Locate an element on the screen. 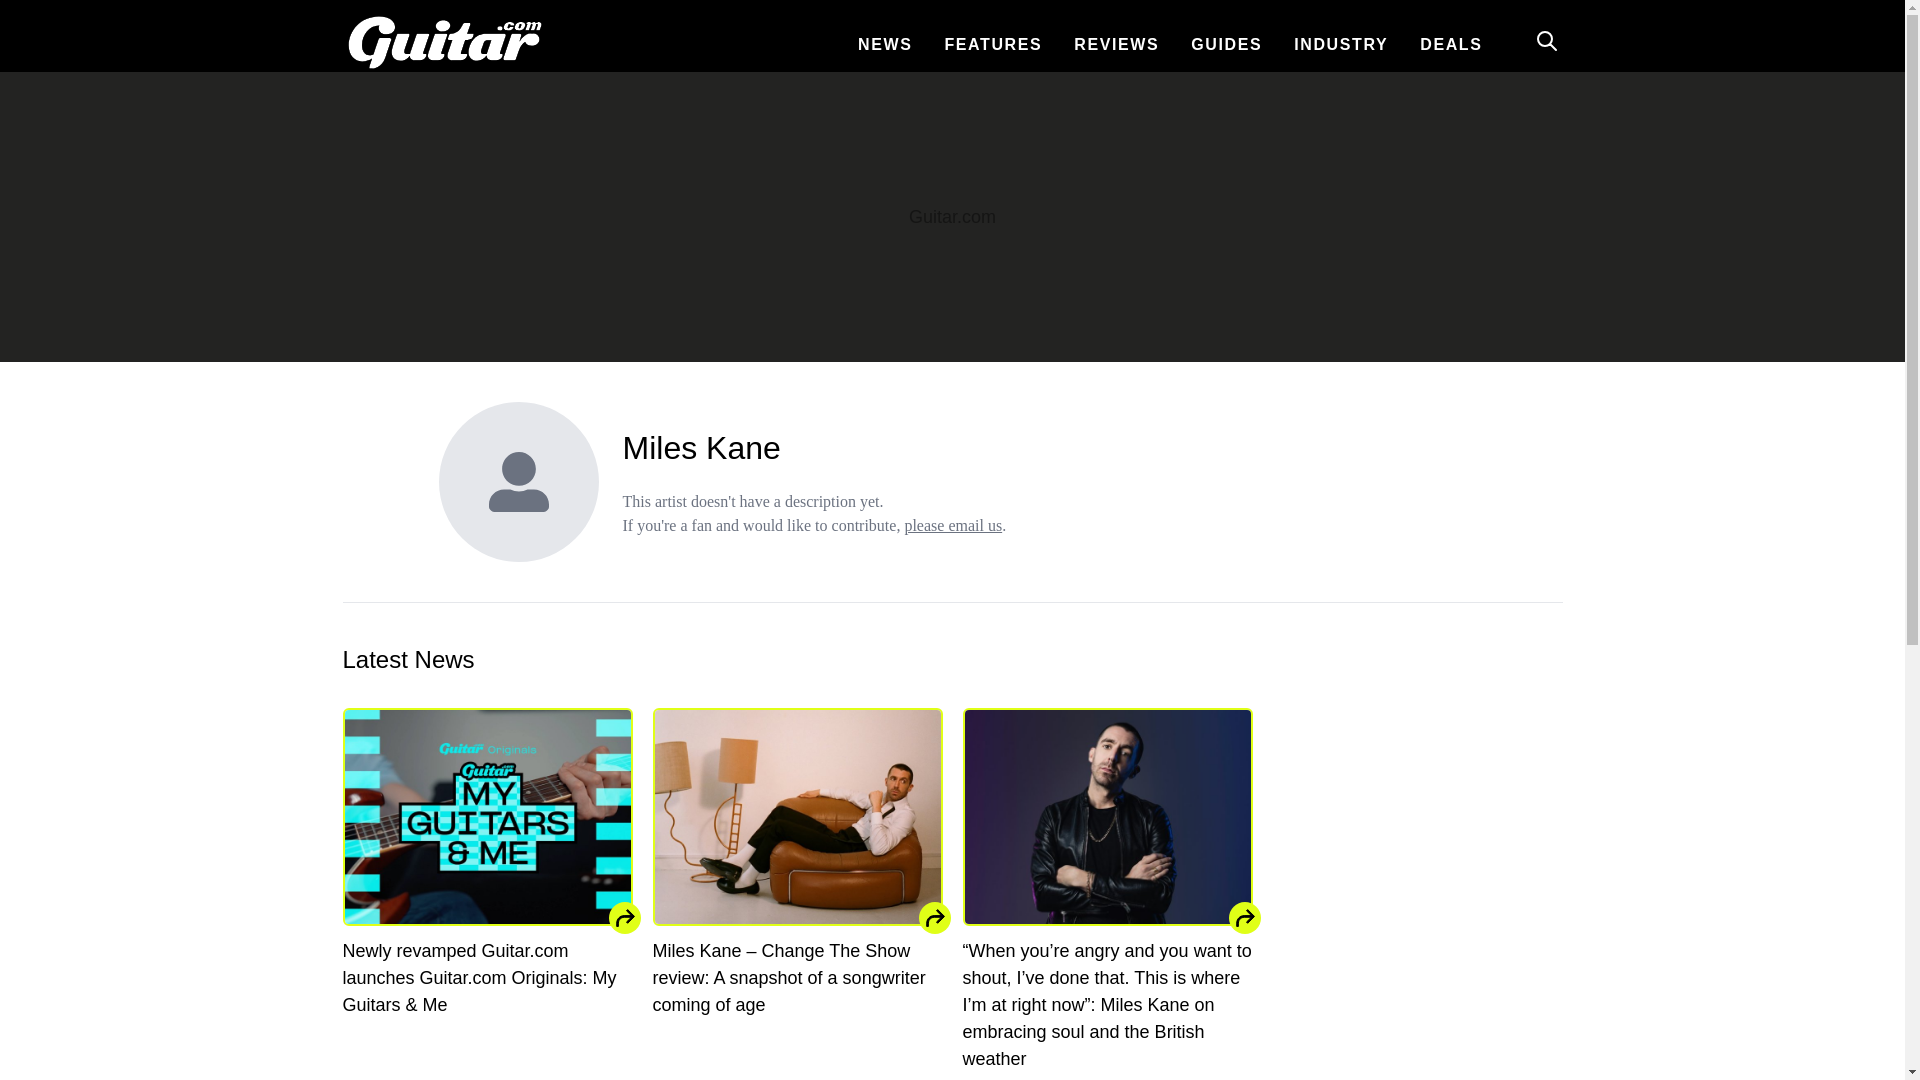  Published January 24, 2022 9:30AM is located at coordinates (797, 1041).